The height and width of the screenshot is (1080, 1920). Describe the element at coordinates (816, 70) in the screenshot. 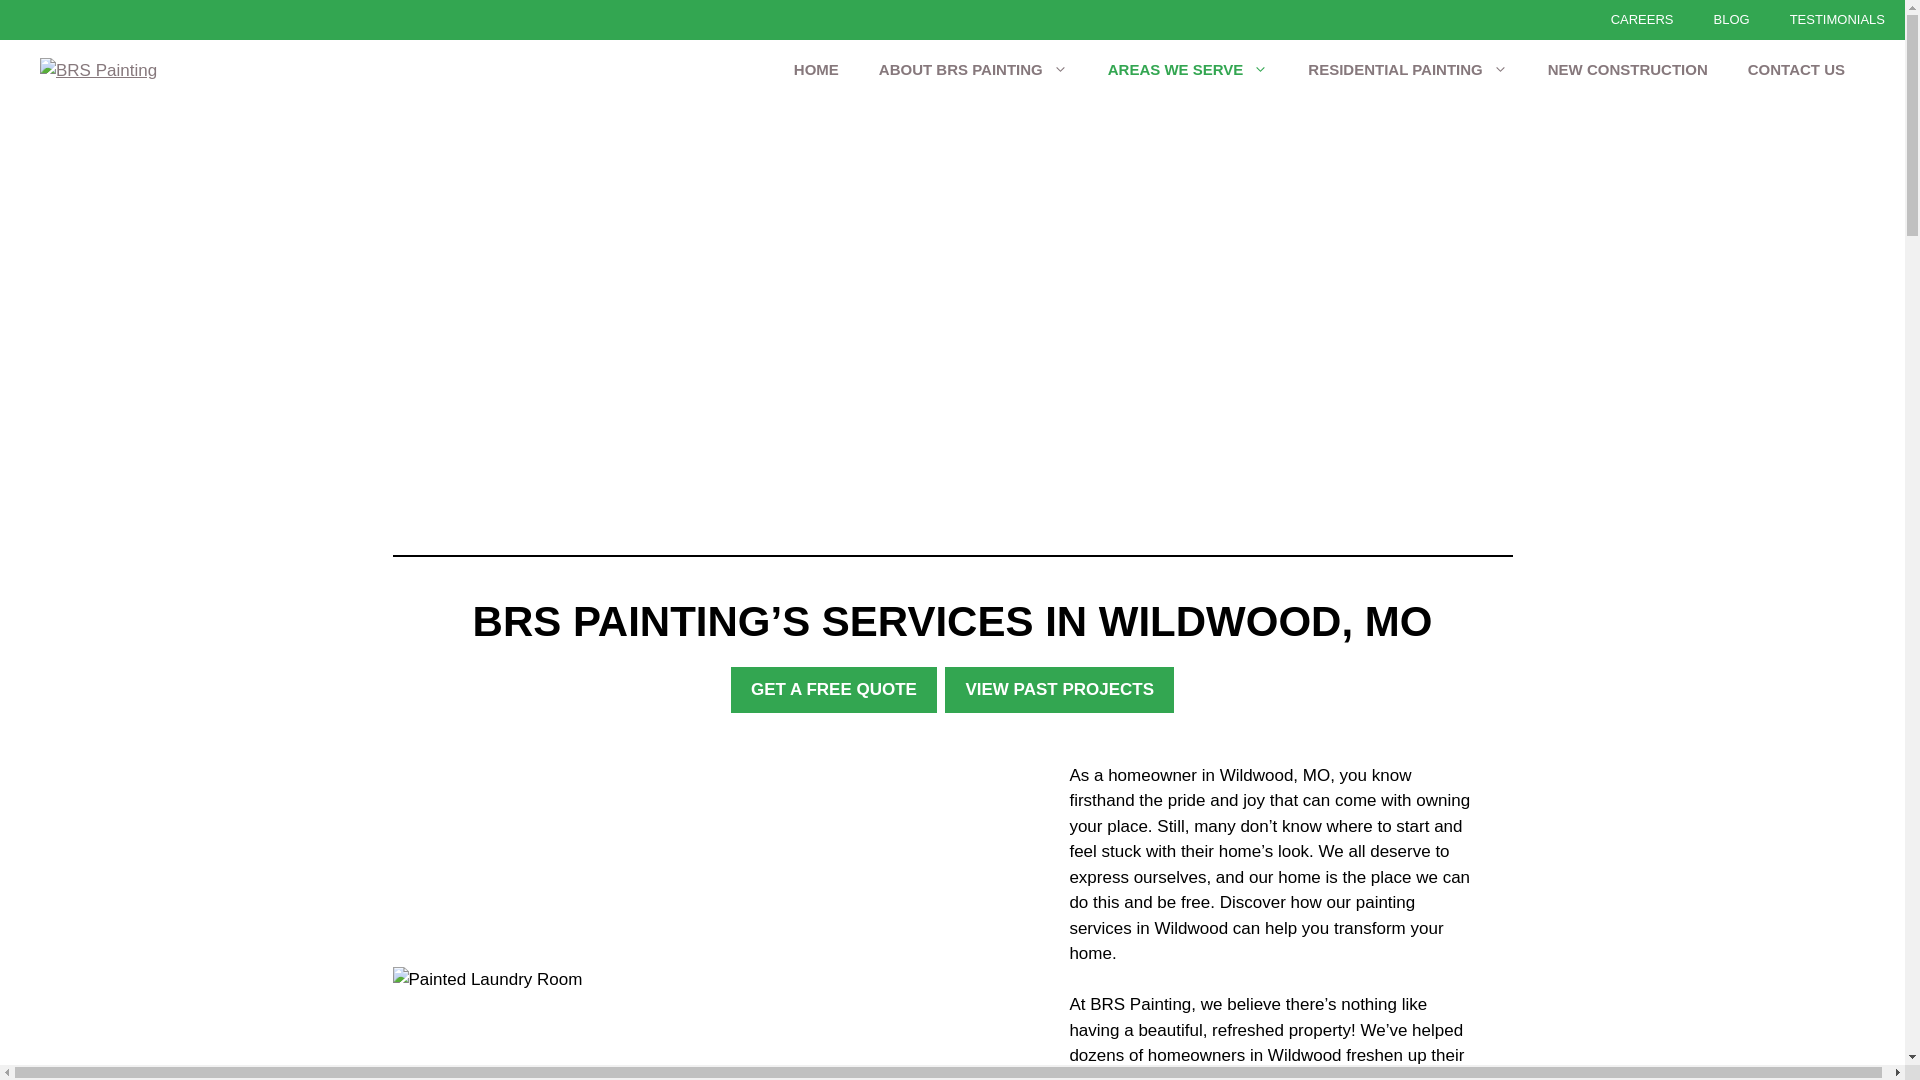

I see `HOME` at that location.